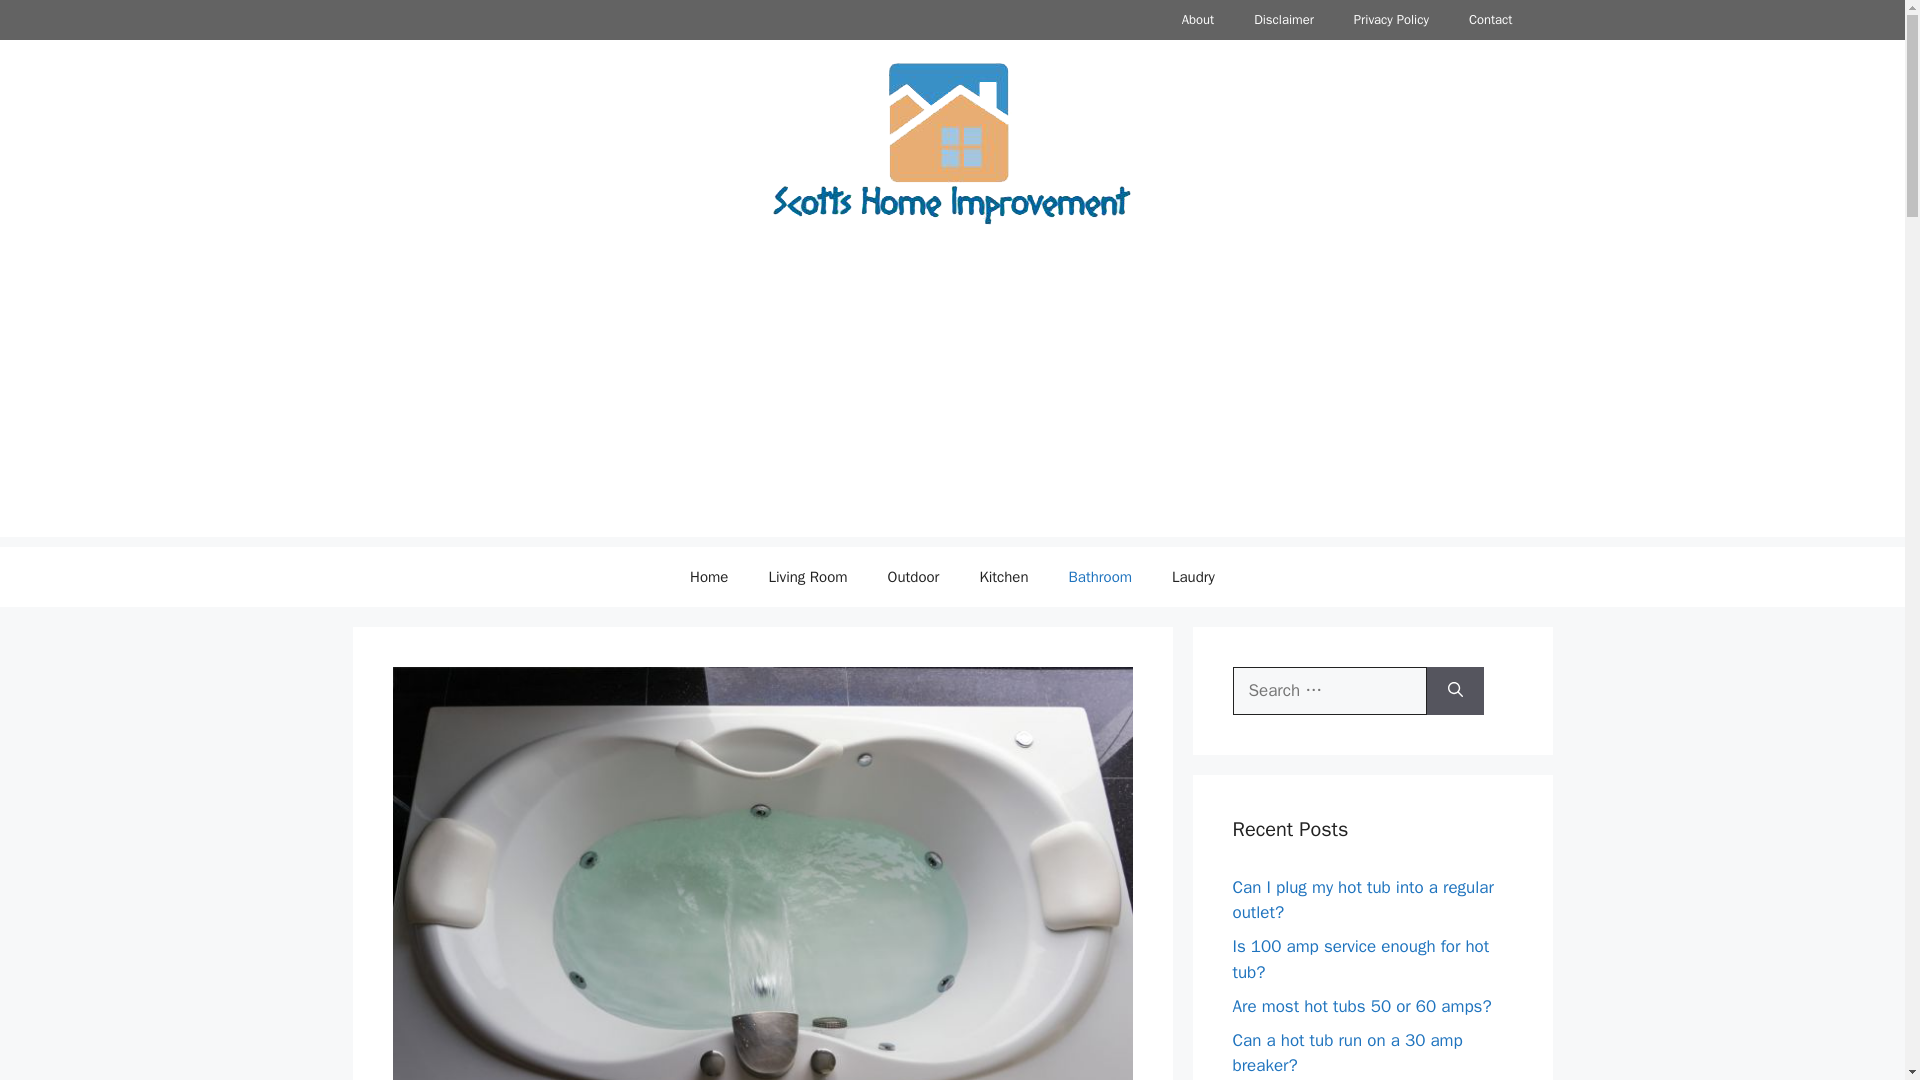 The height and width of the screenshot is (1080, 1920). I want to click on Living Room, so click(808, 576).